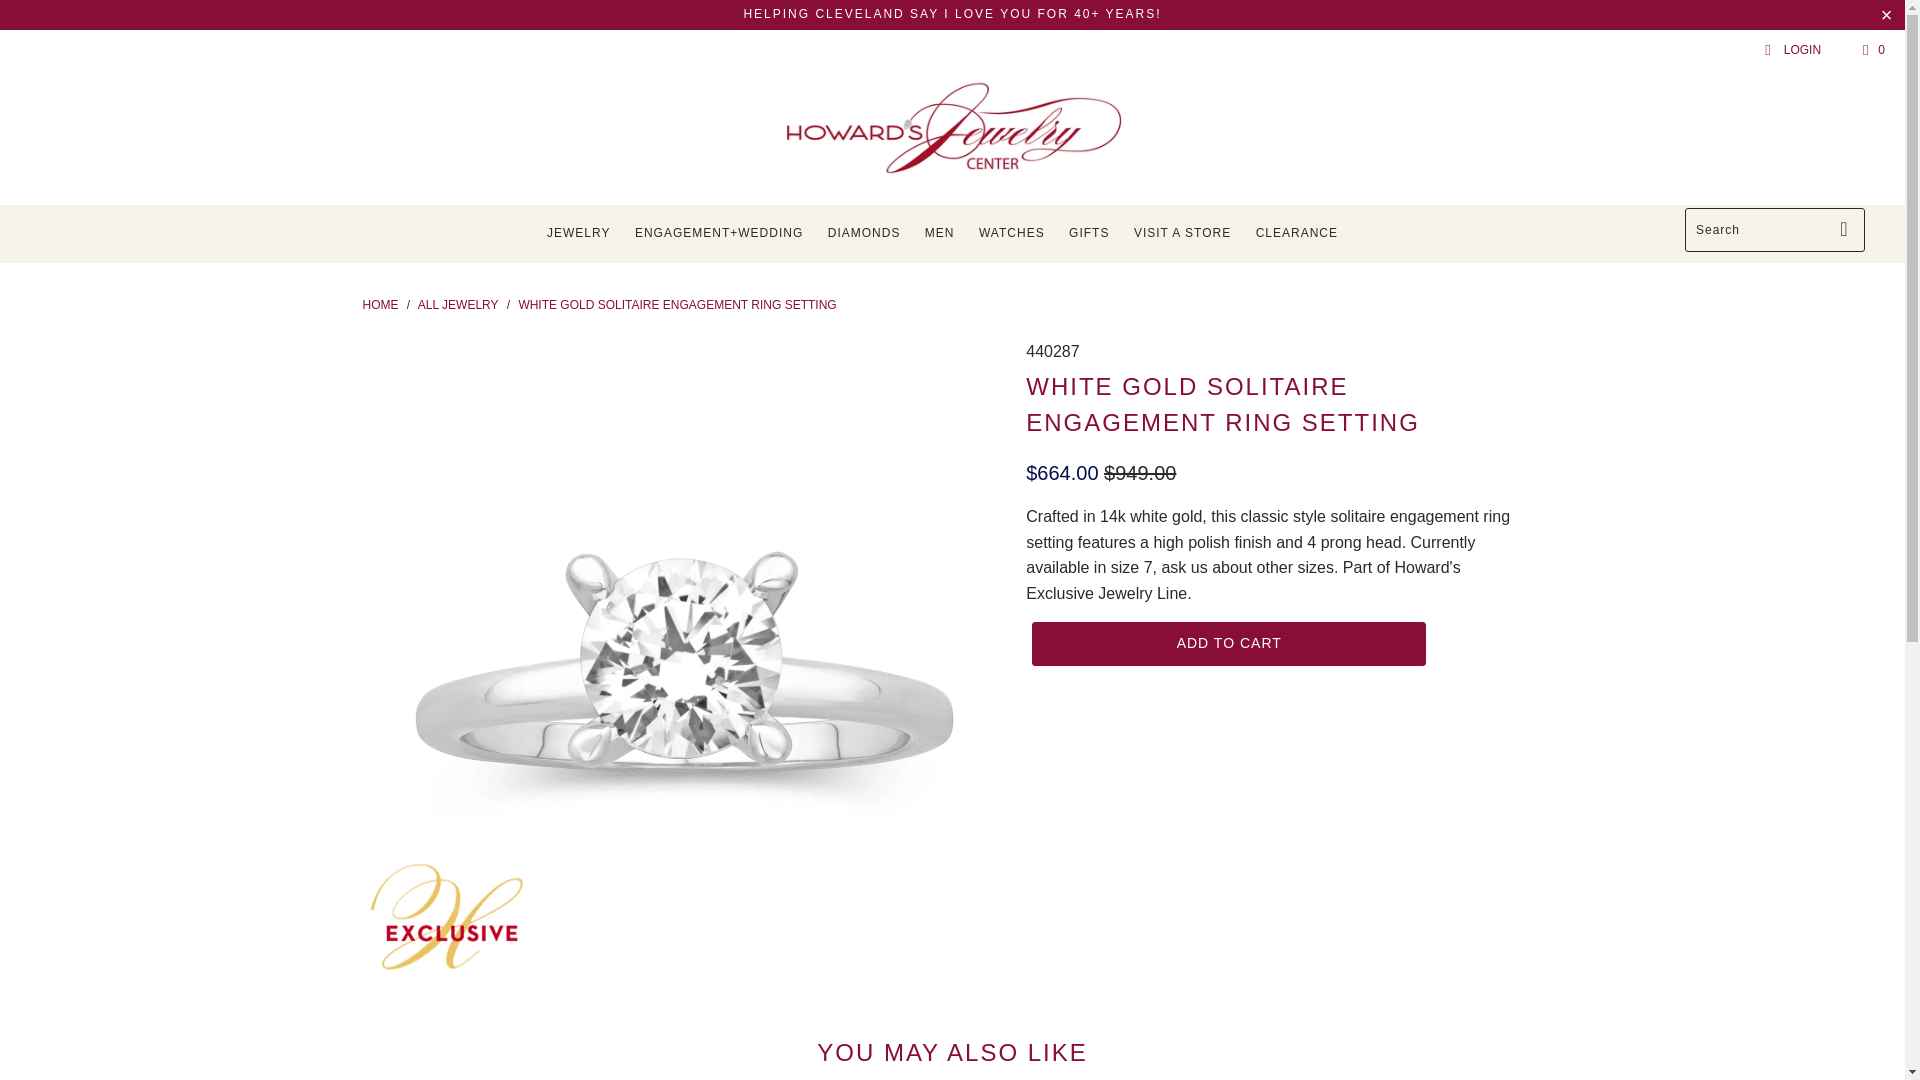  What do you see at coordinates (458, 305) in the screenshot?
I see `All Jewelry` at bounding box center [458, 305].